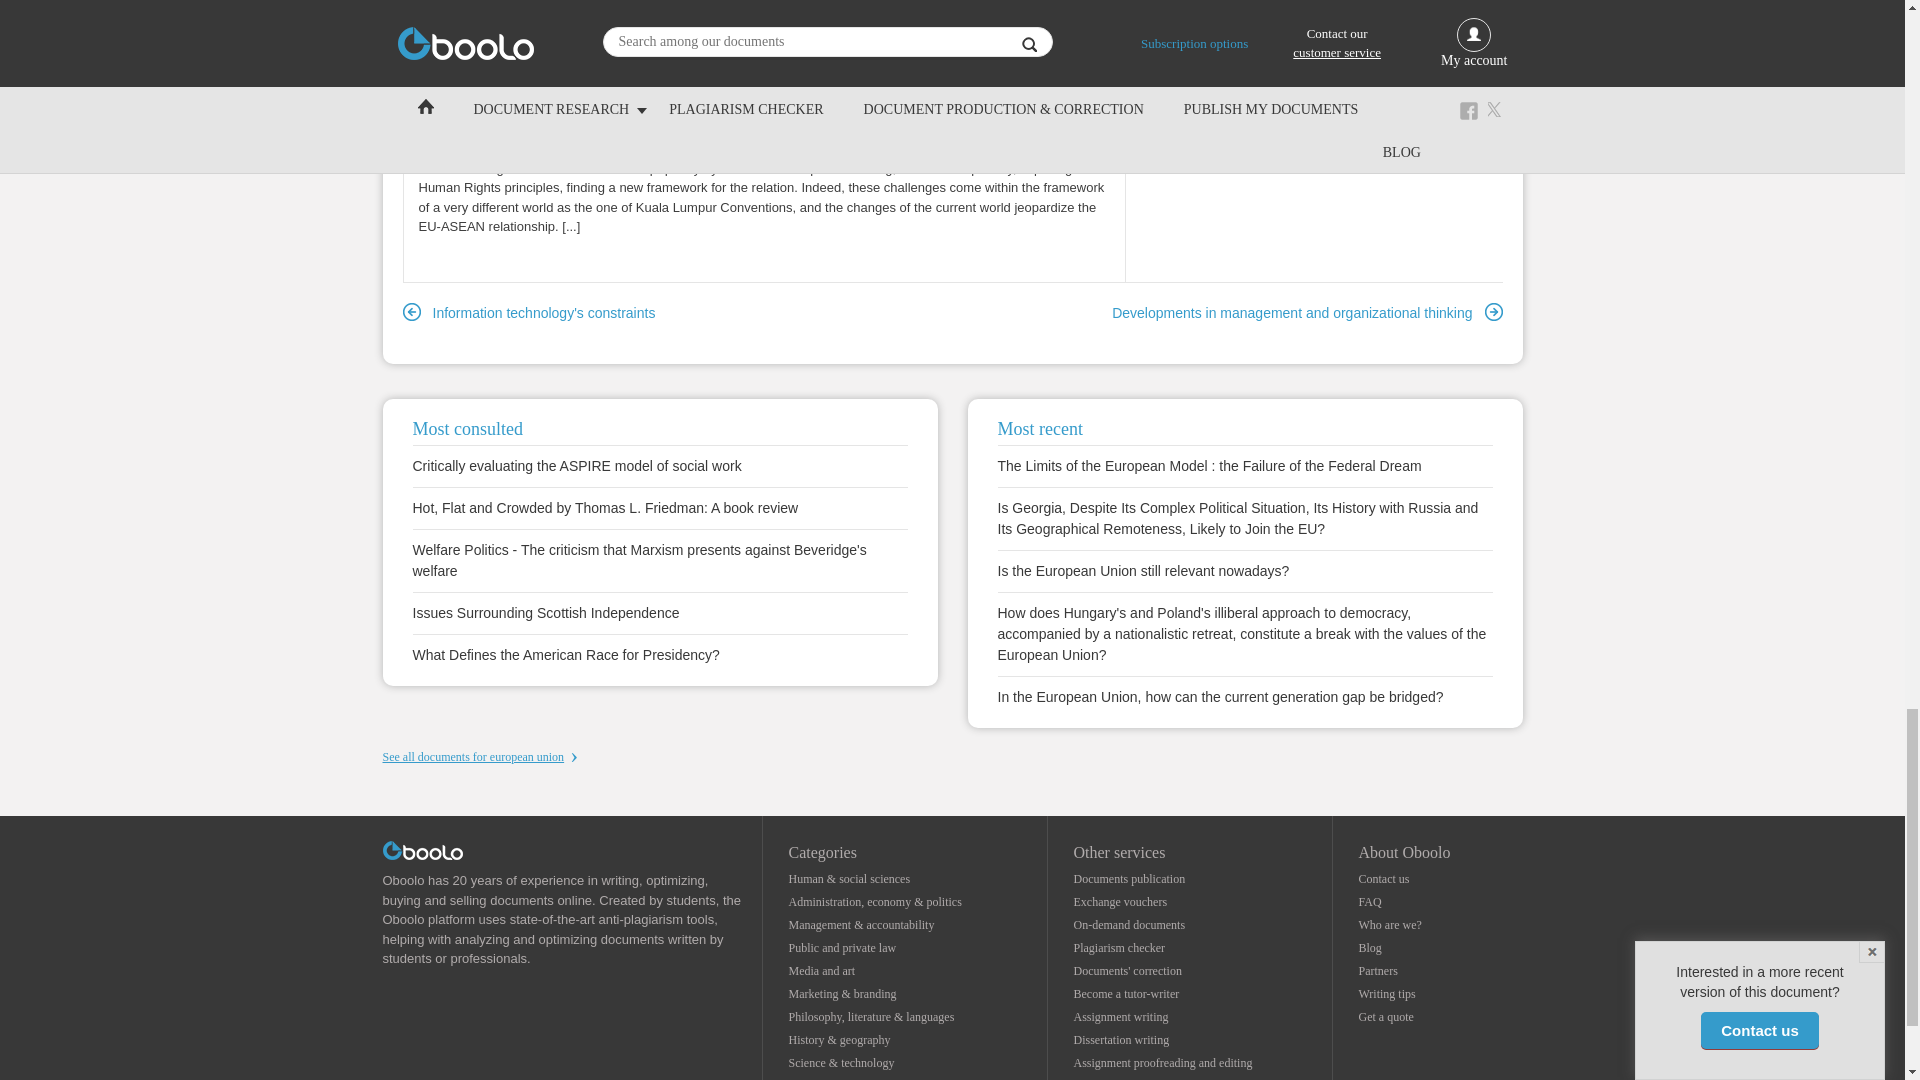 This screenshot has height=1080, width=1920. I want to click on Information technology's constraints, so click(528, 314).